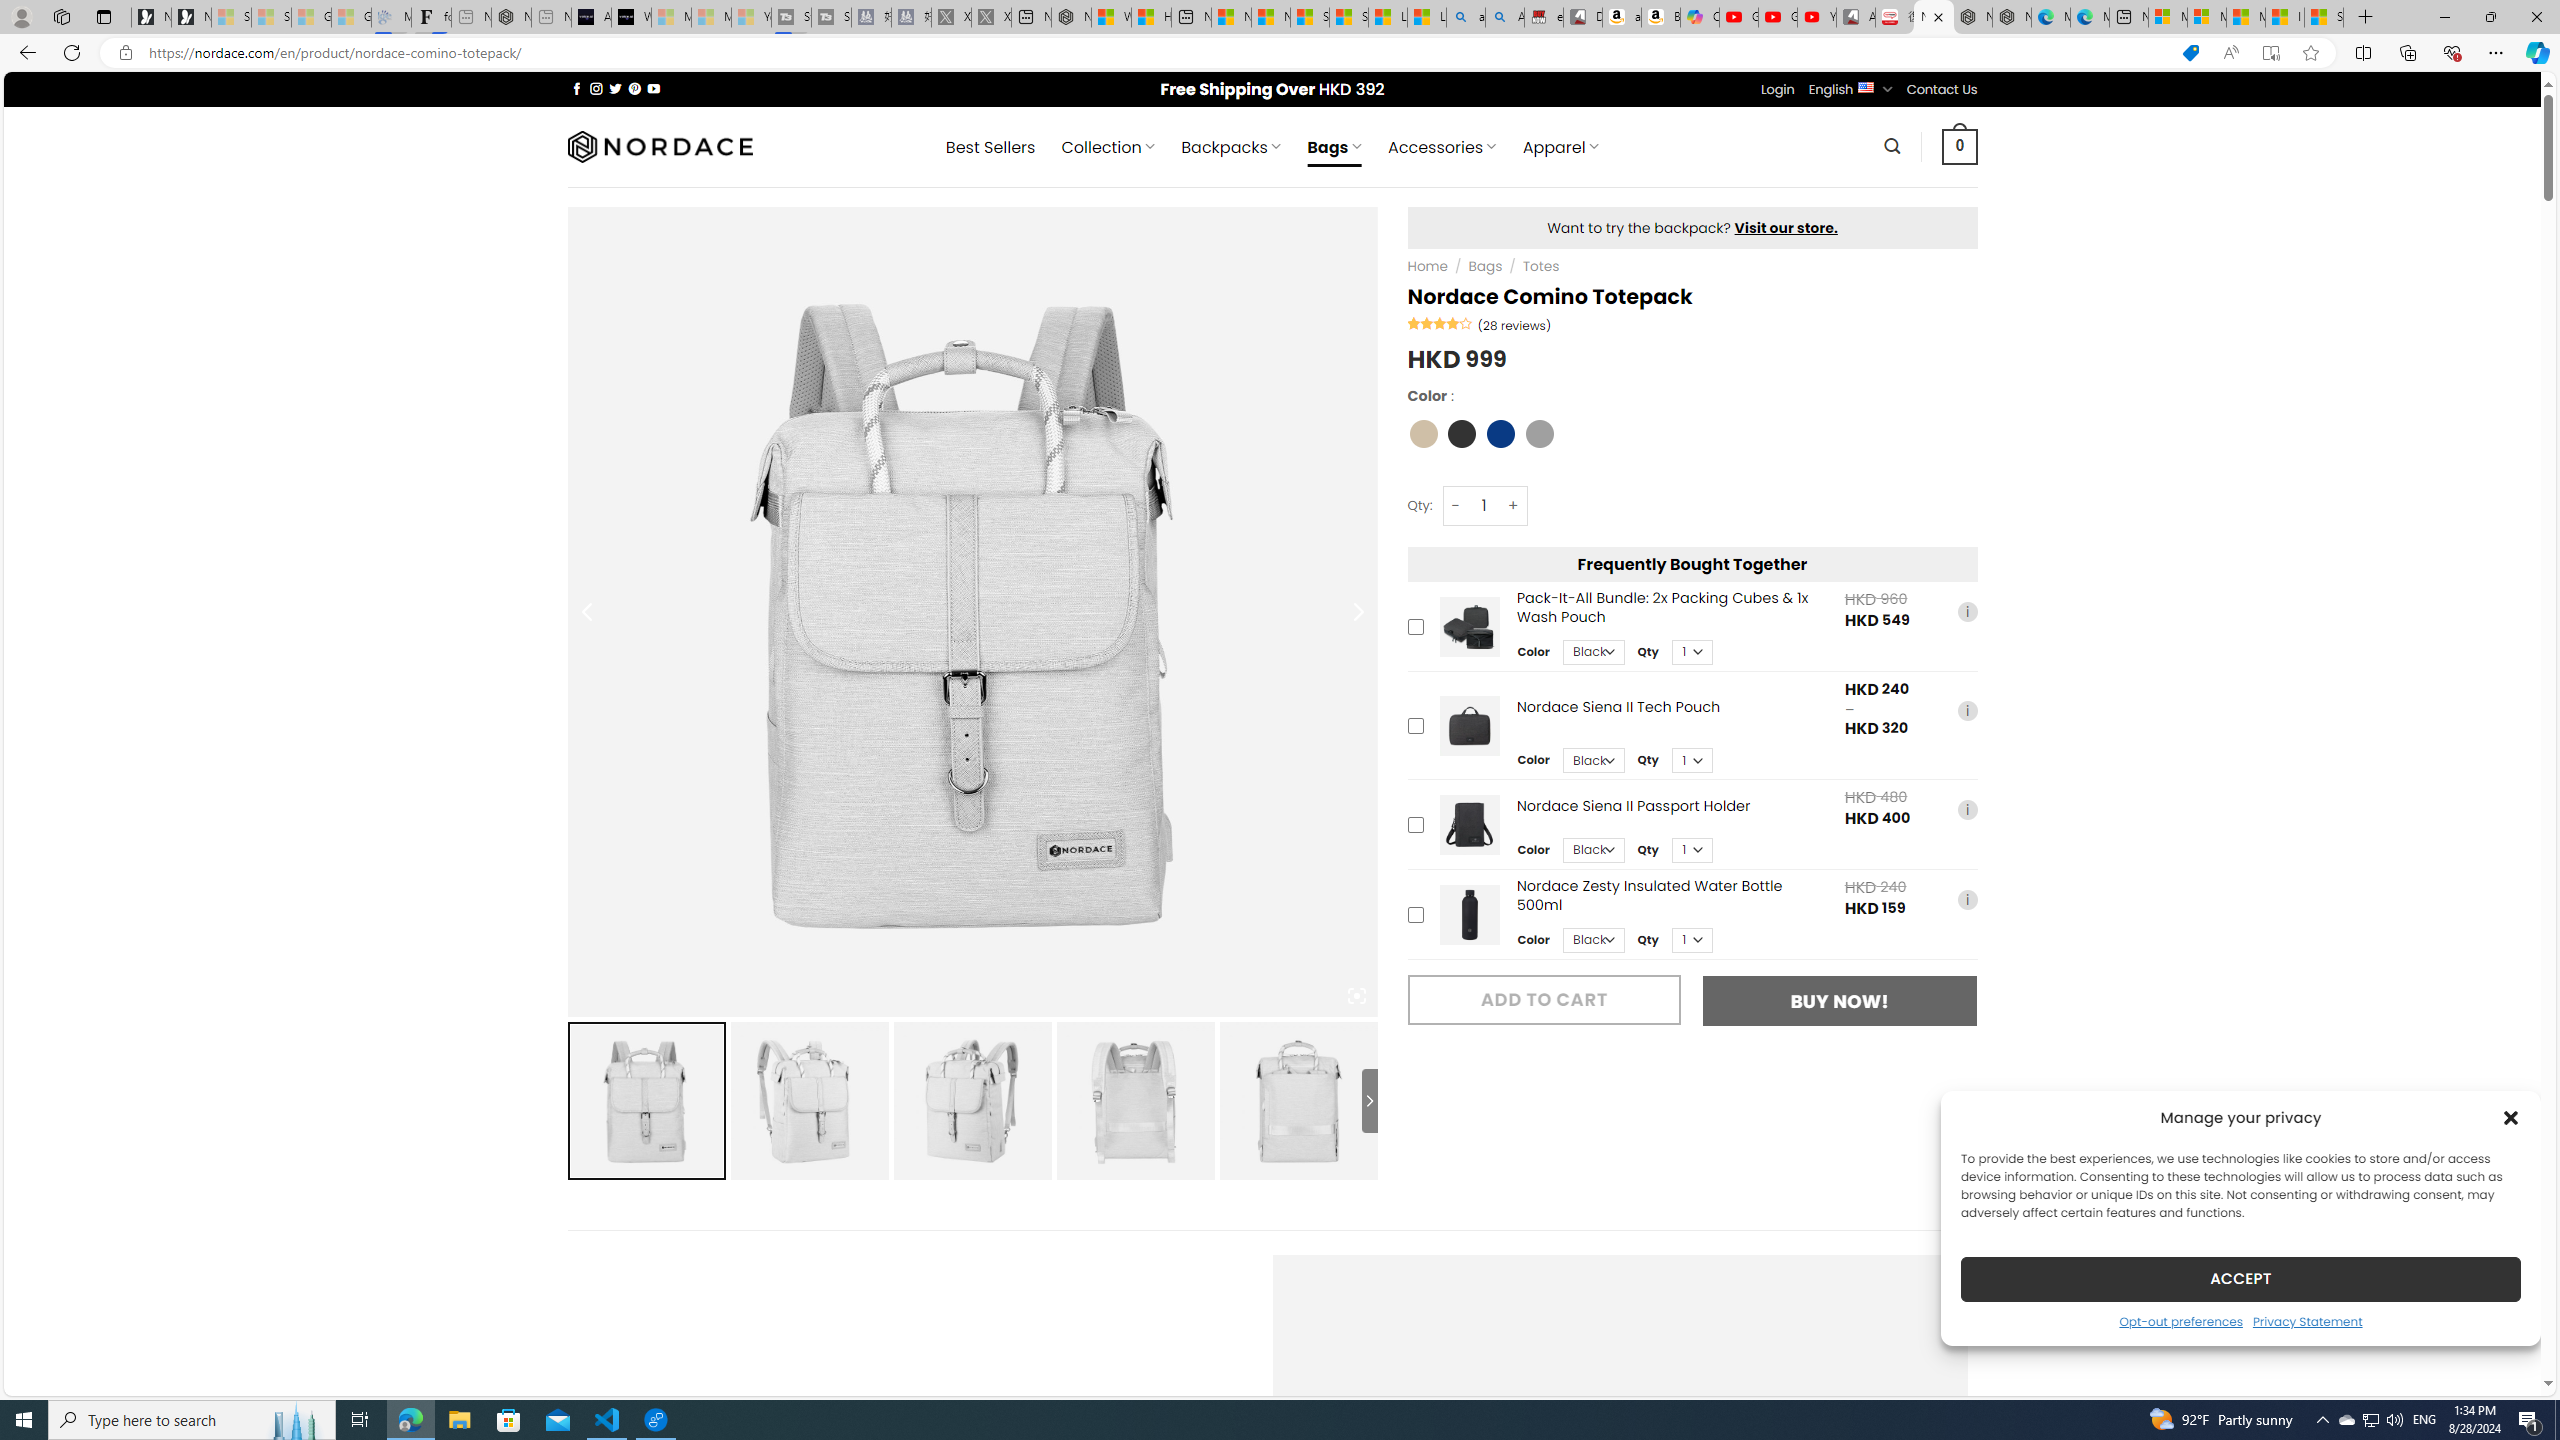  I want to click on Contact Us, so click(1942, 90).